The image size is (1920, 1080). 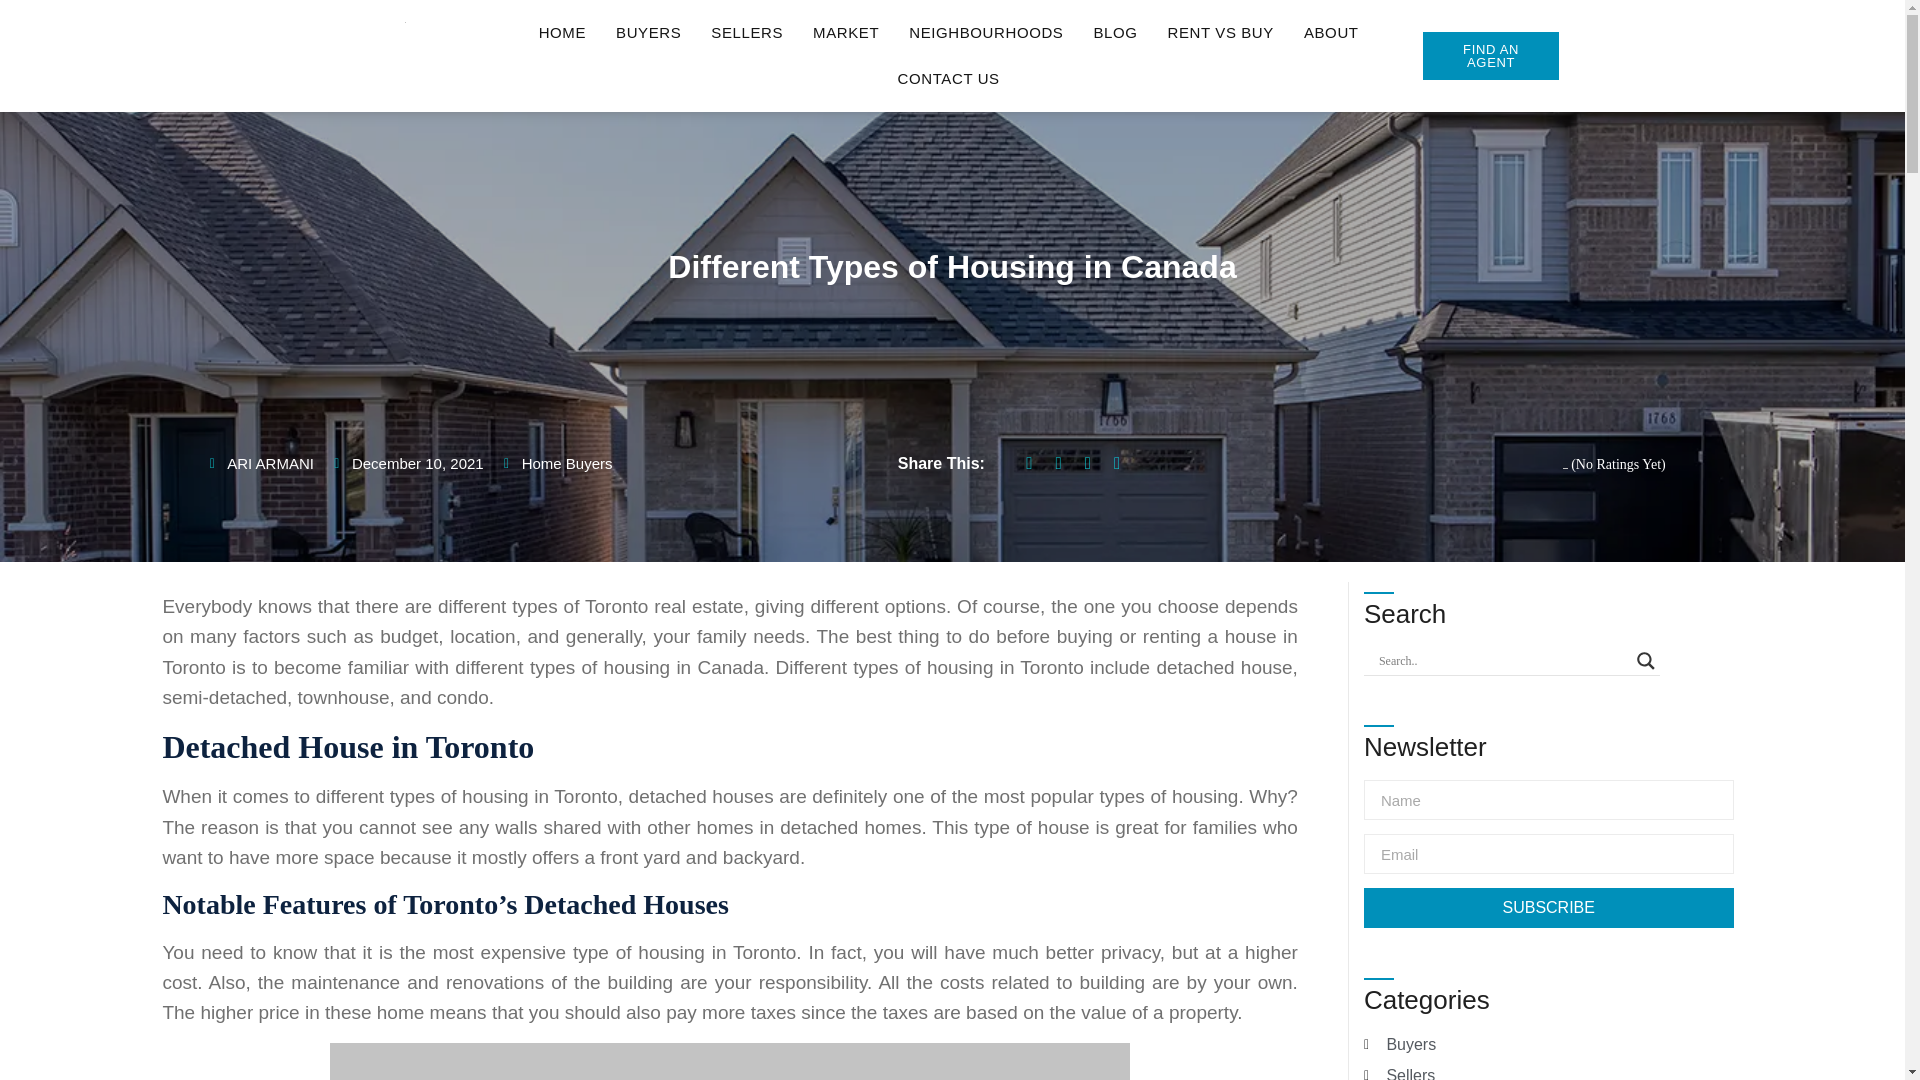 What do you see at coordinates (1220, 32) in the screenshot?
I see `RENT VS BUY` at bounding box center [1220, 32].